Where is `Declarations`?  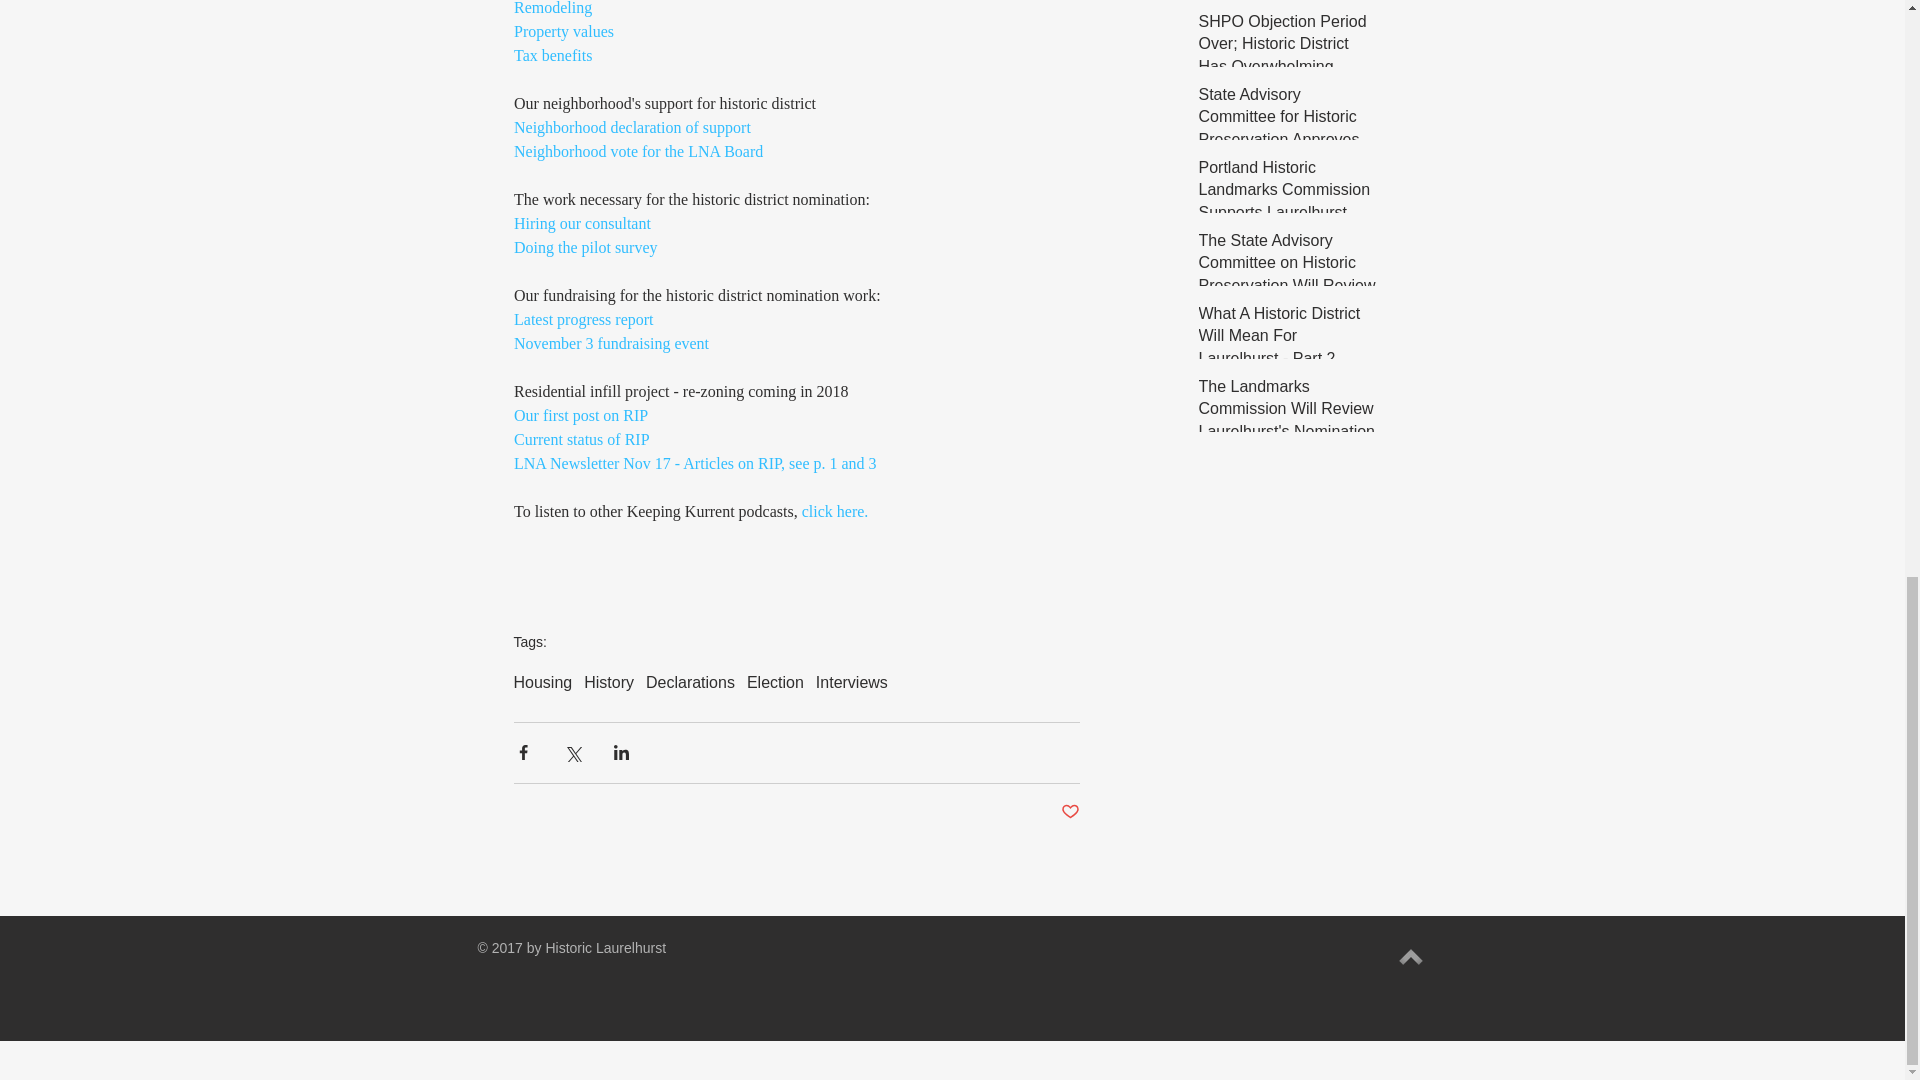
Declarations is located at coordinates (690, 682).